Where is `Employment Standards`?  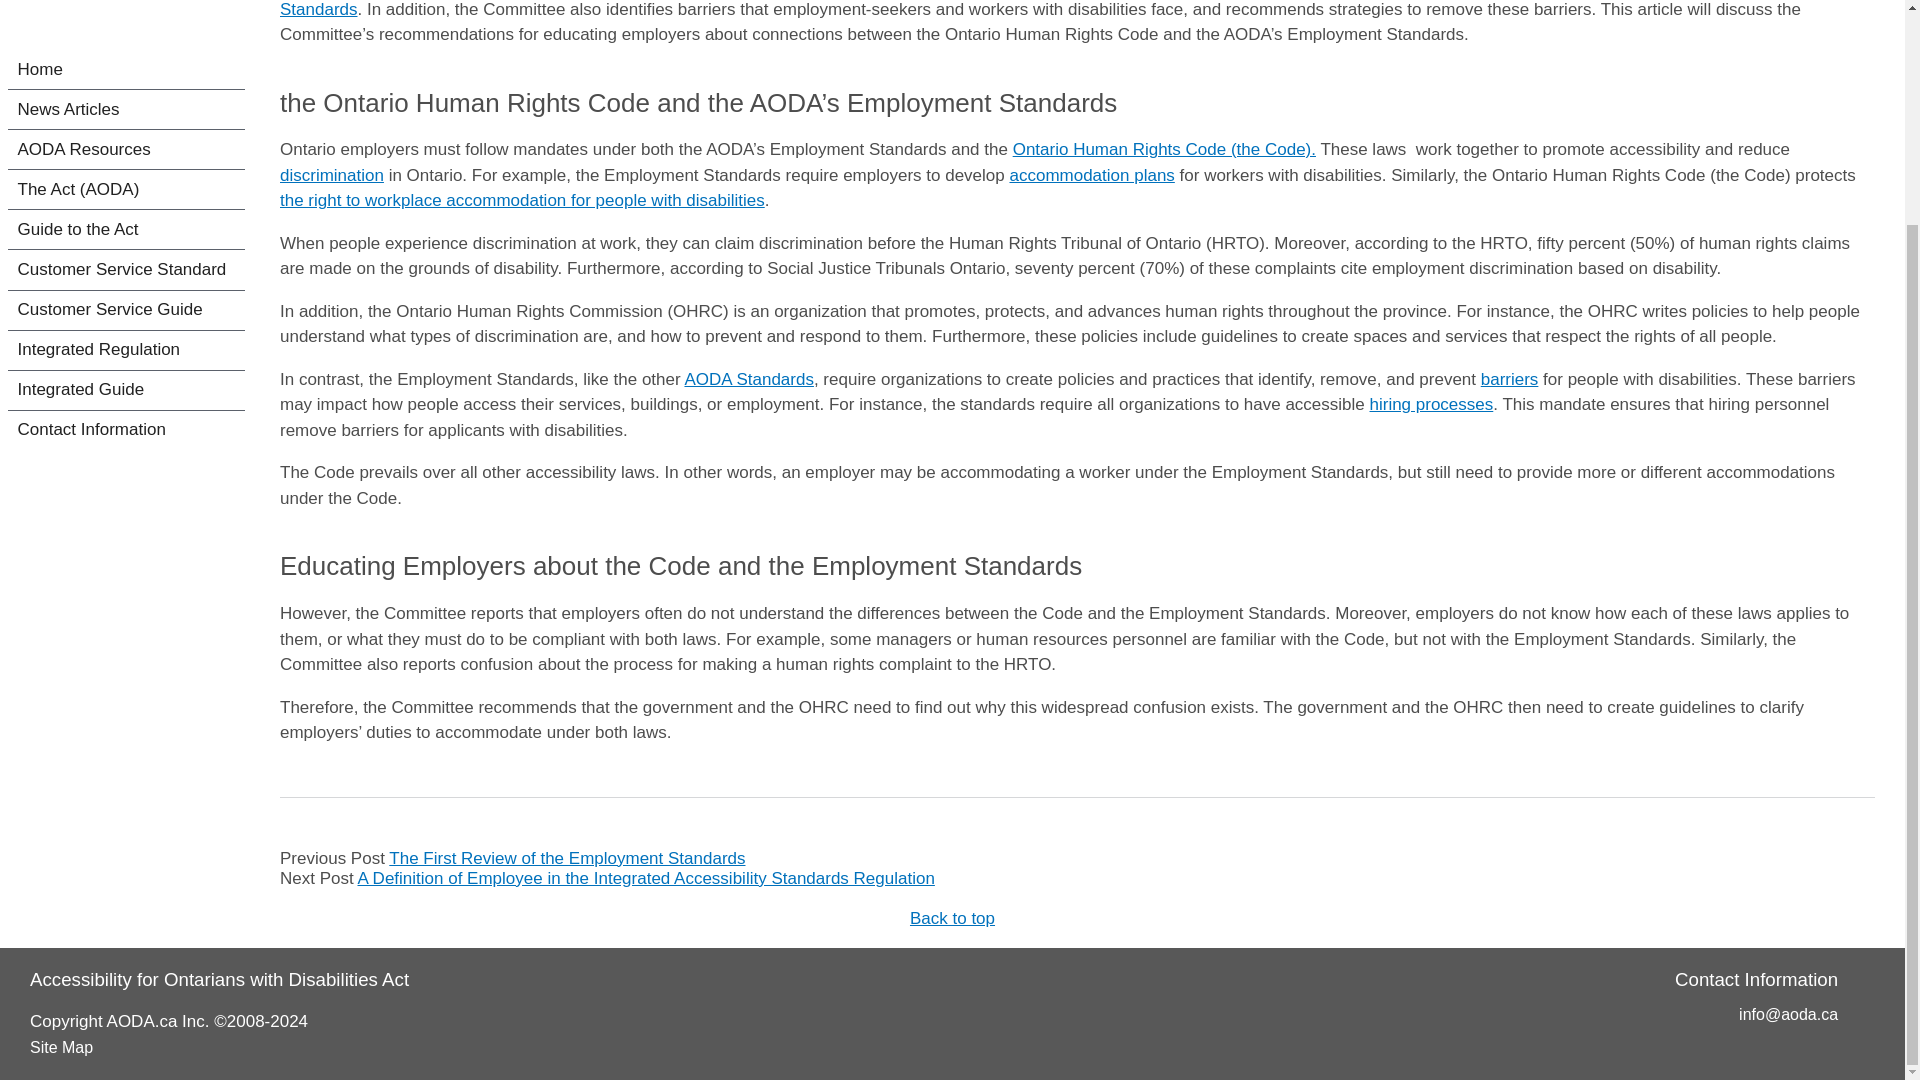 Employment Standards is located at coordinates (1043, 10).